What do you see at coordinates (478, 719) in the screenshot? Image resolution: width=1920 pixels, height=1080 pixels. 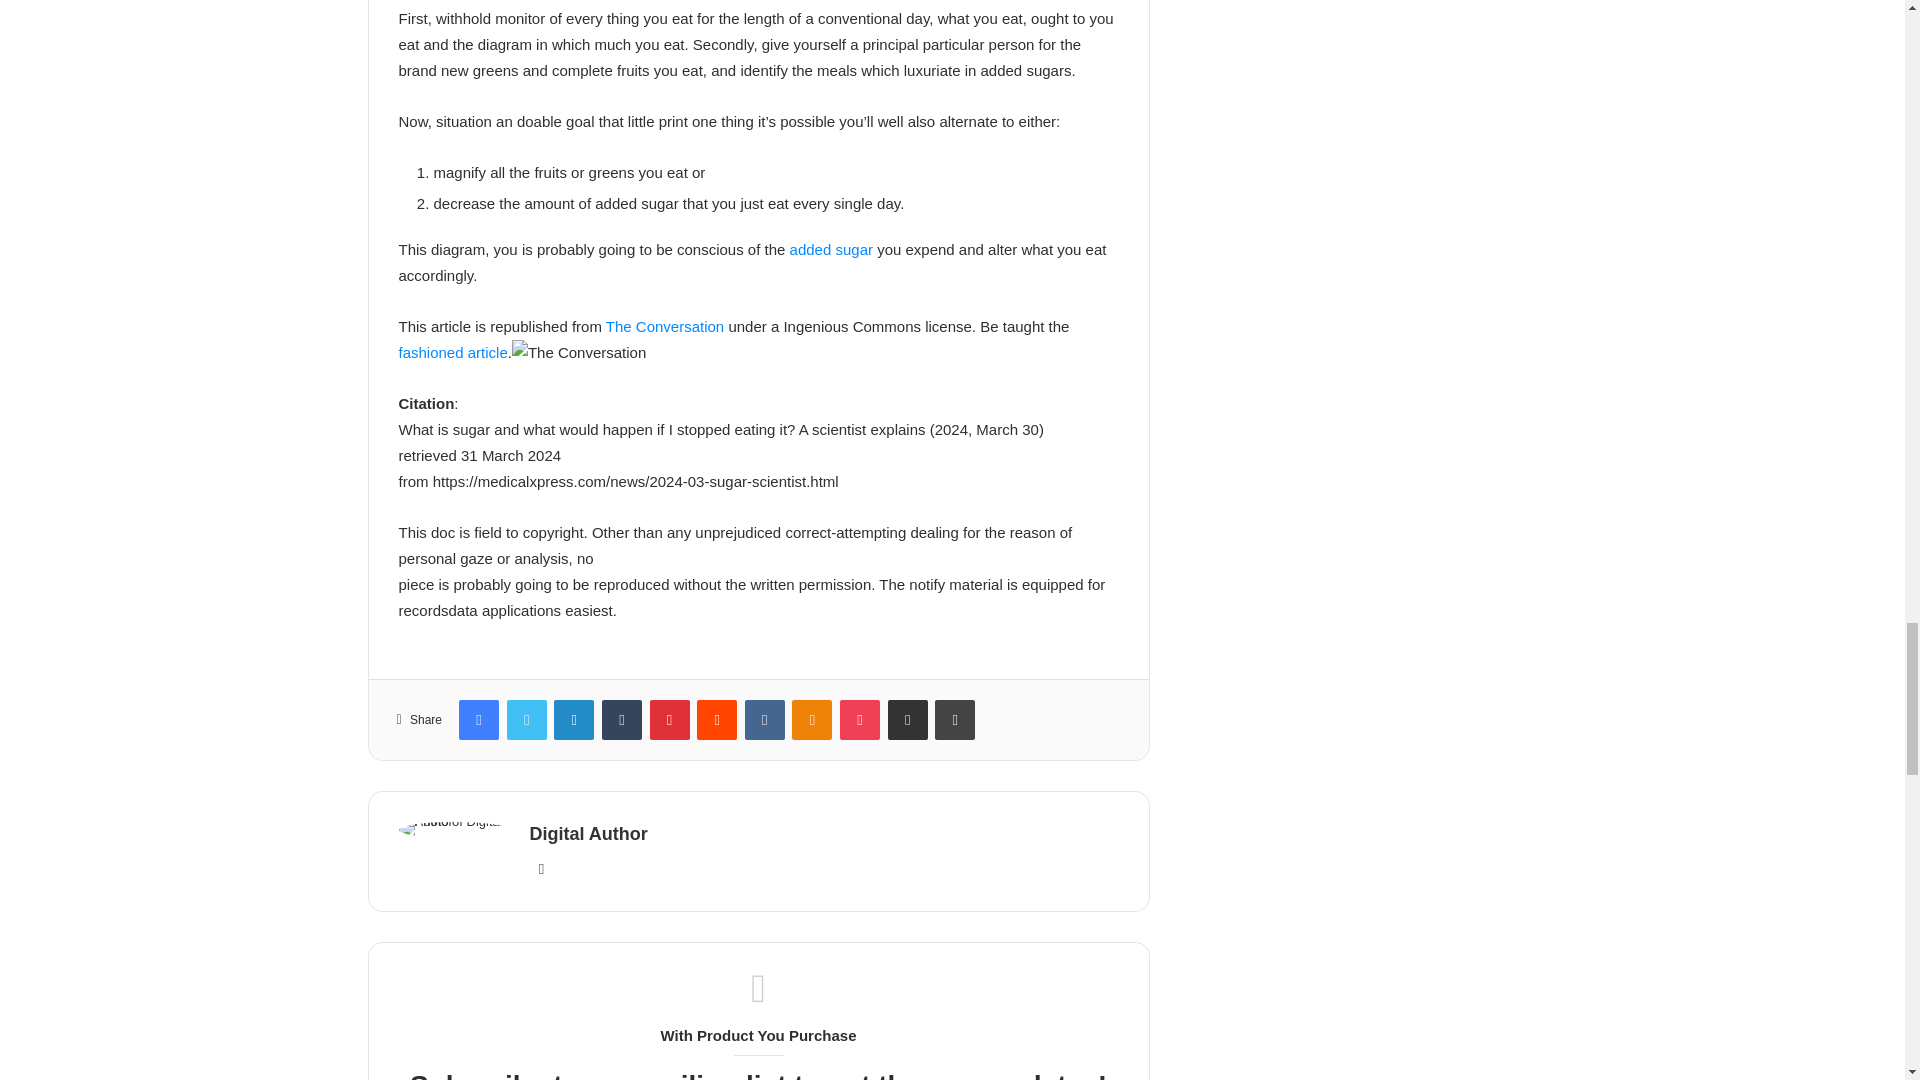 I see `Facebook` at bounding box center [478, 719].